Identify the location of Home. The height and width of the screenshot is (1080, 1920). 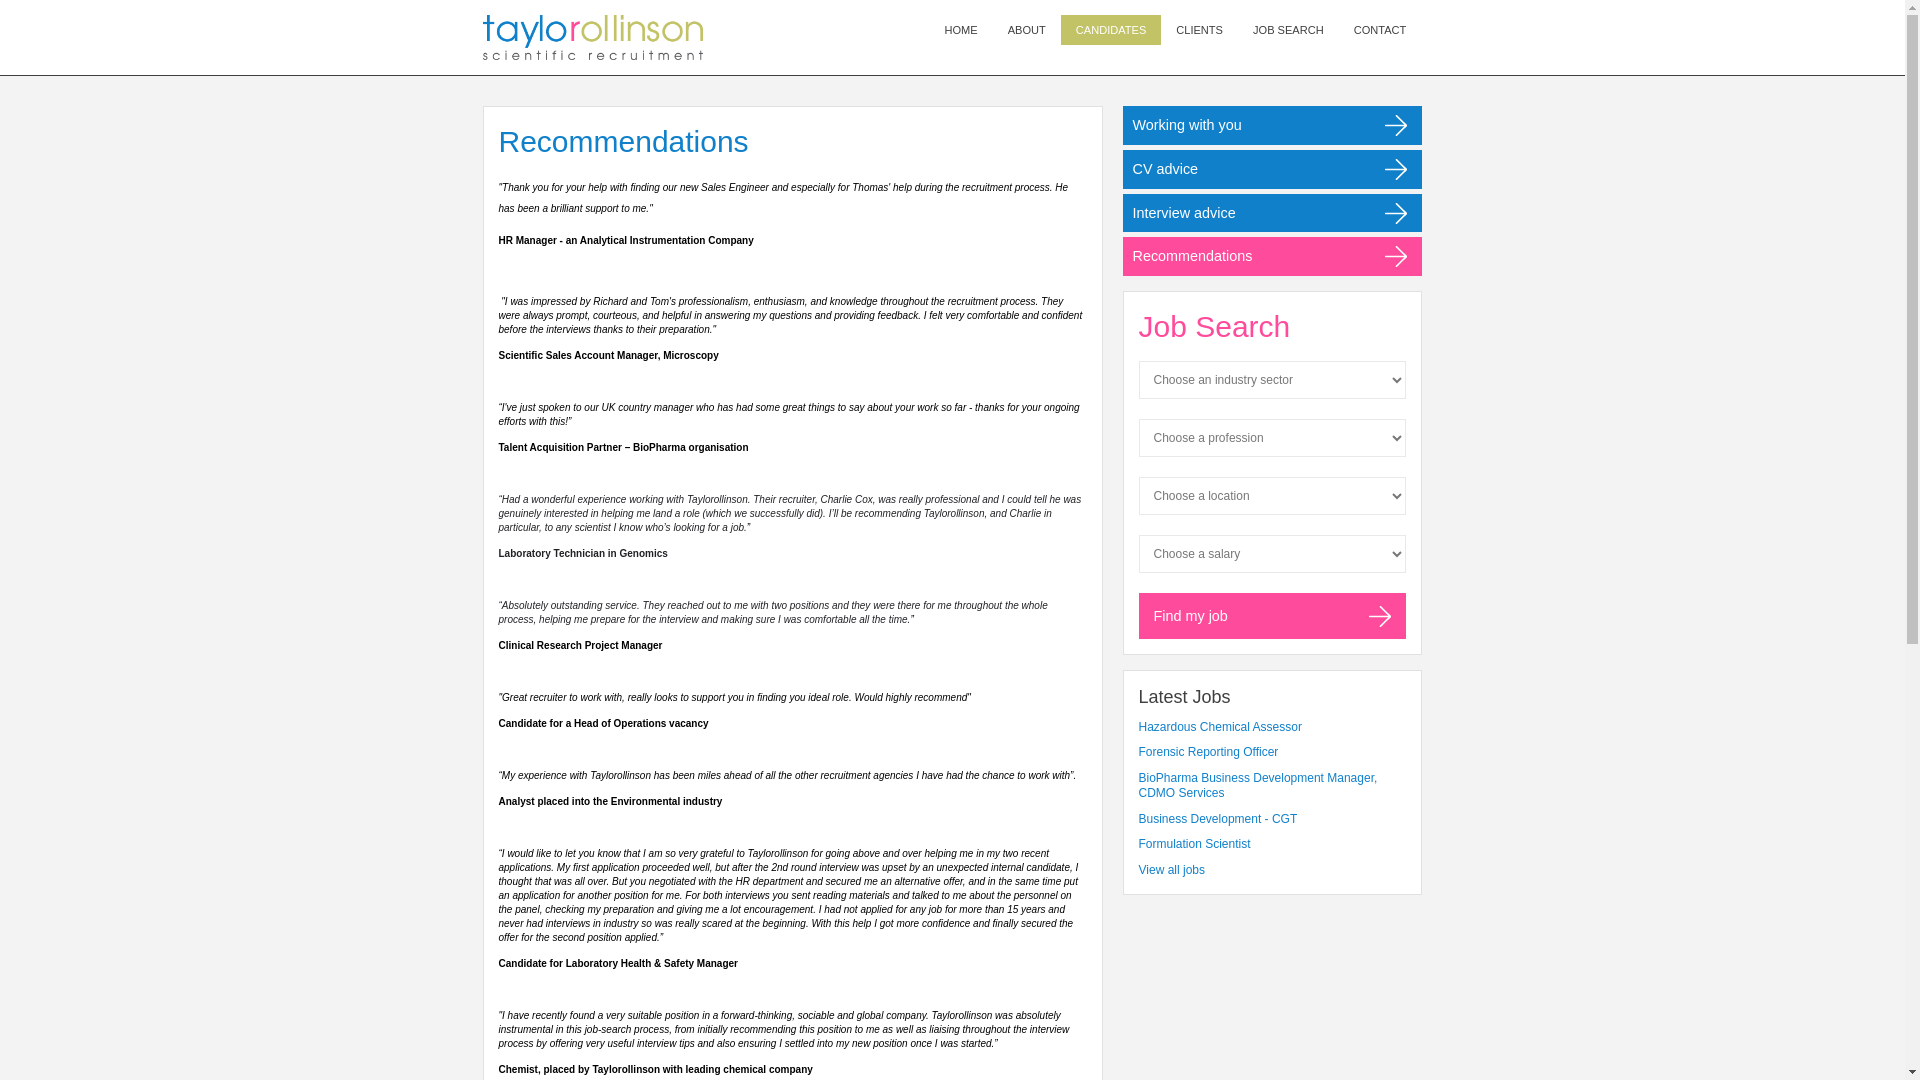
(960, 30).